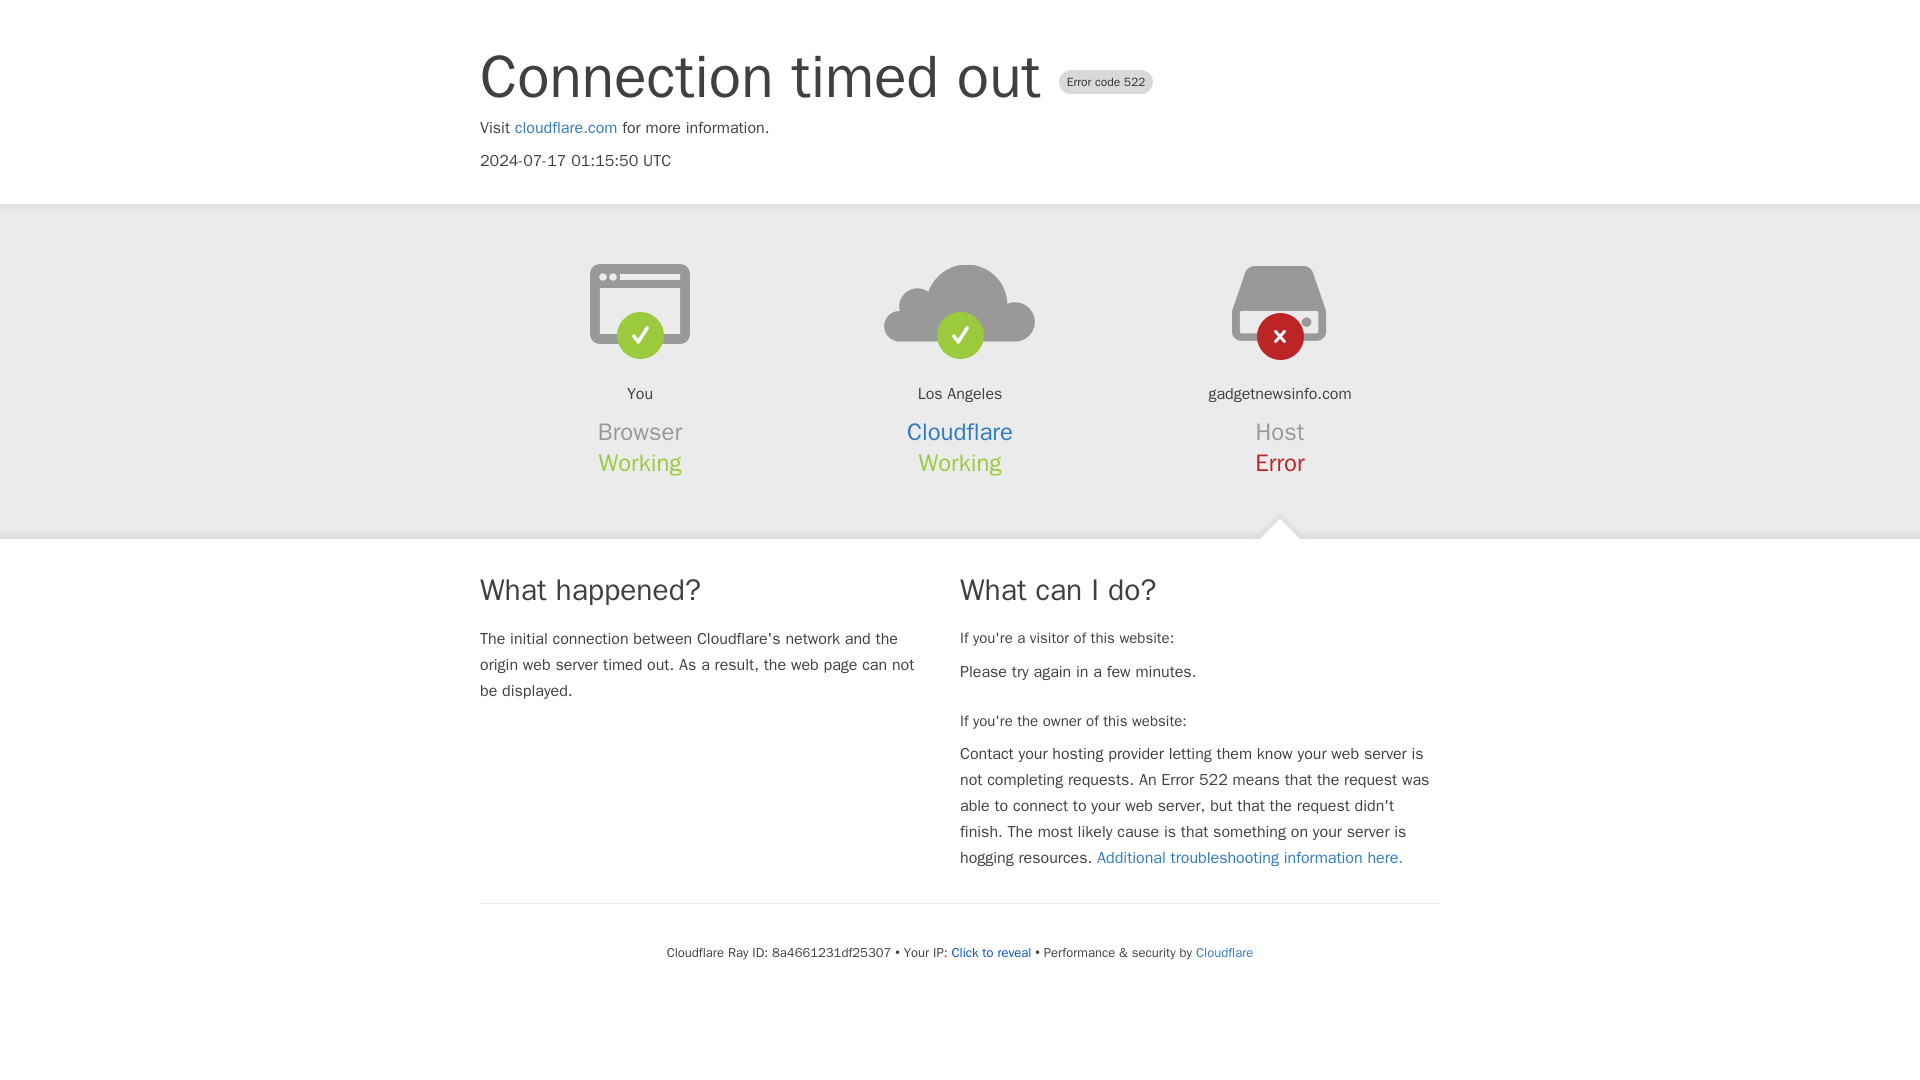 The height and width of the screenshot is (1080, 1920). What do you see at coordinates (1250, 858) in the screenshot?
I see `Additional troubleshooting information here.` at bounding box center [1250, 858].